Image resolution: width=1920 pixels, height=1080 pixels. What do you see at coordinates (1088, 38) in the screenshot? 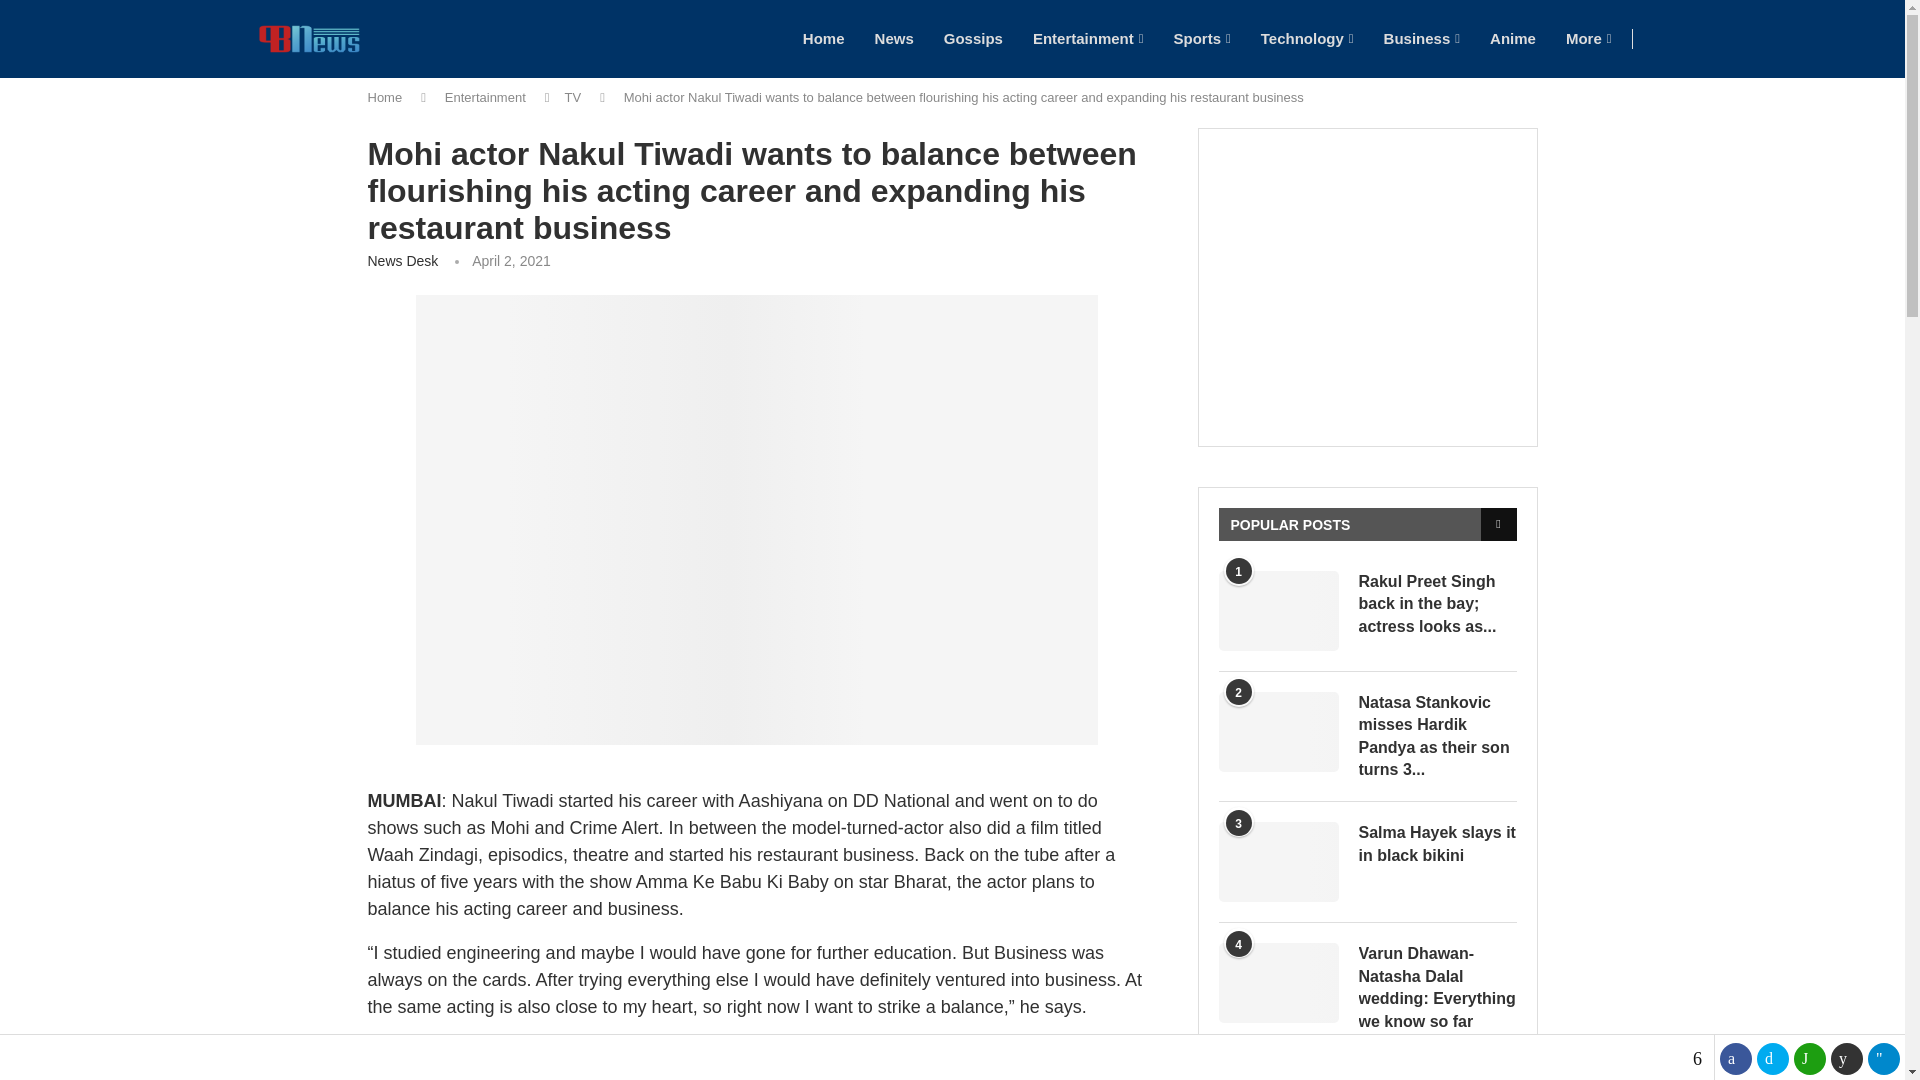
I see `Entertainment` at bounding box center [1088, 38].